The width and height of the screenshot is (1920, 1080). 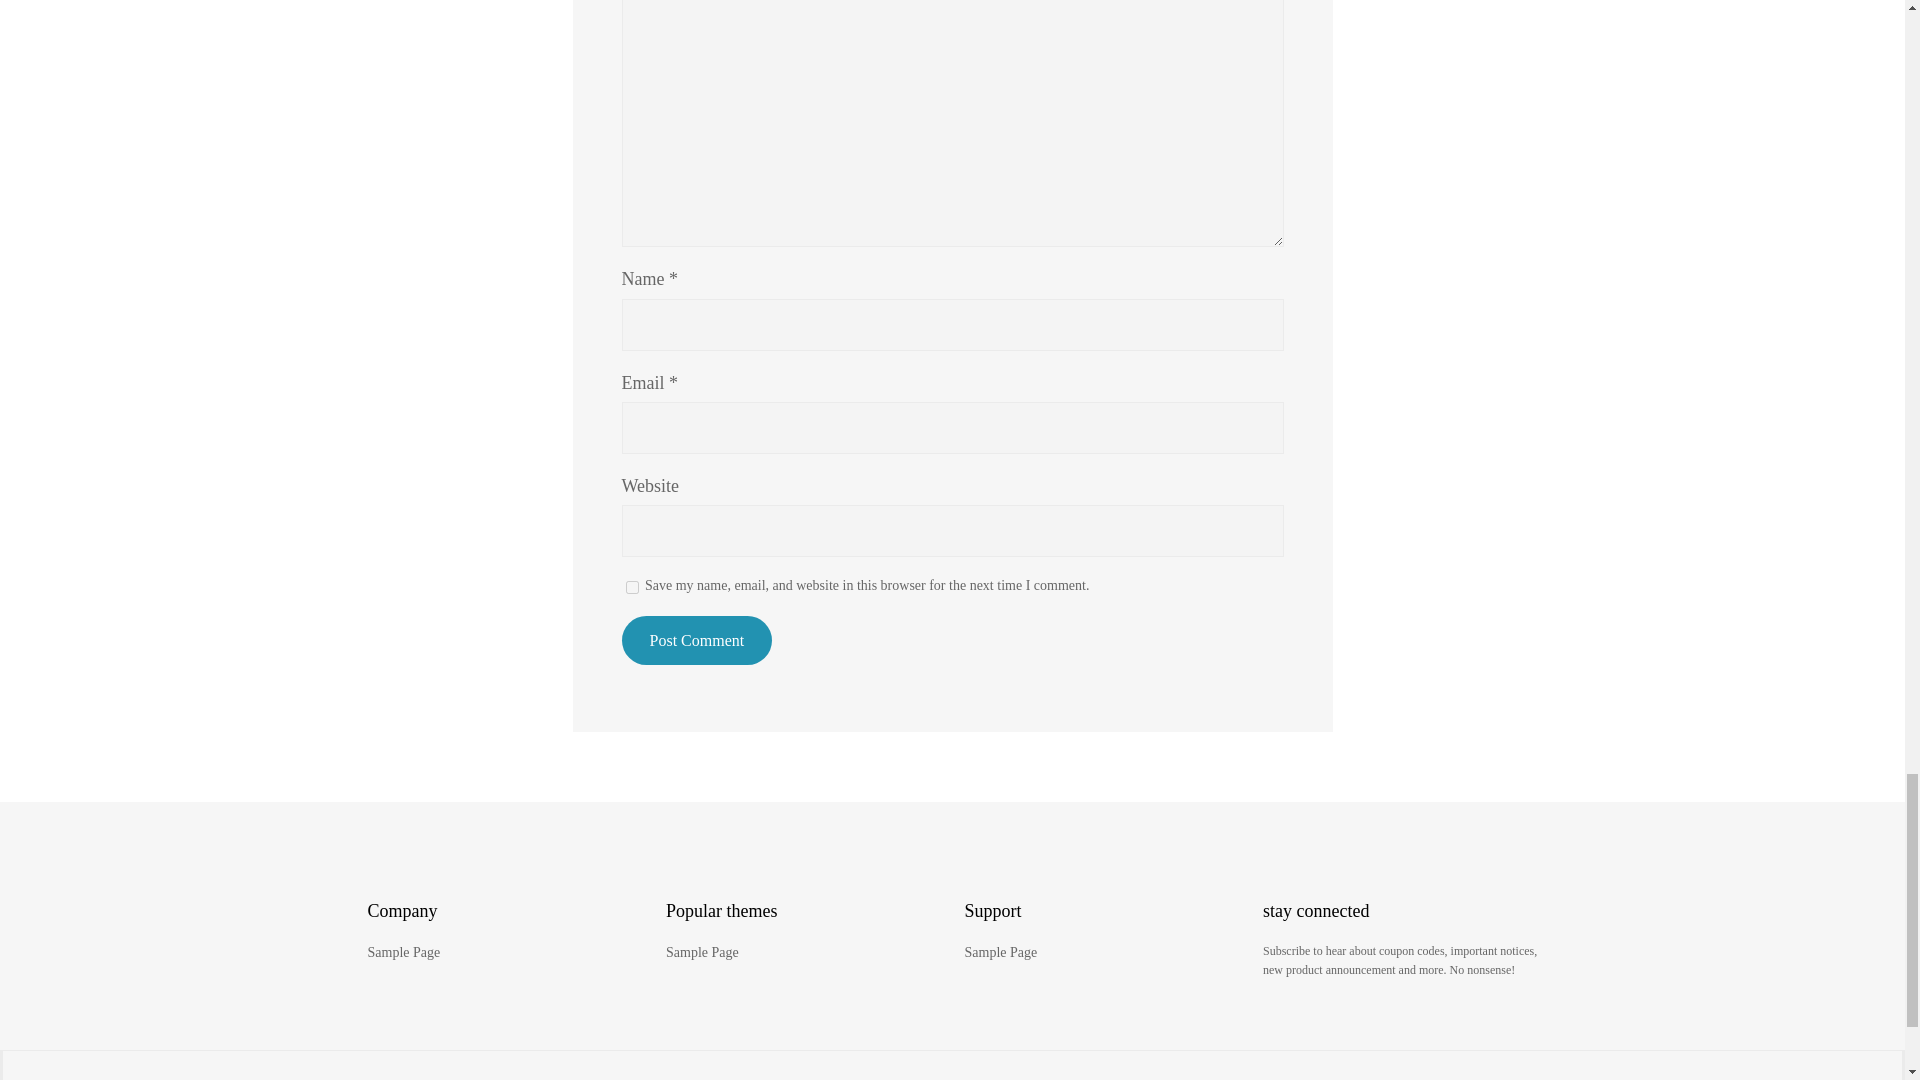 I want to click on Post Comment, so click(x=698, y=640).